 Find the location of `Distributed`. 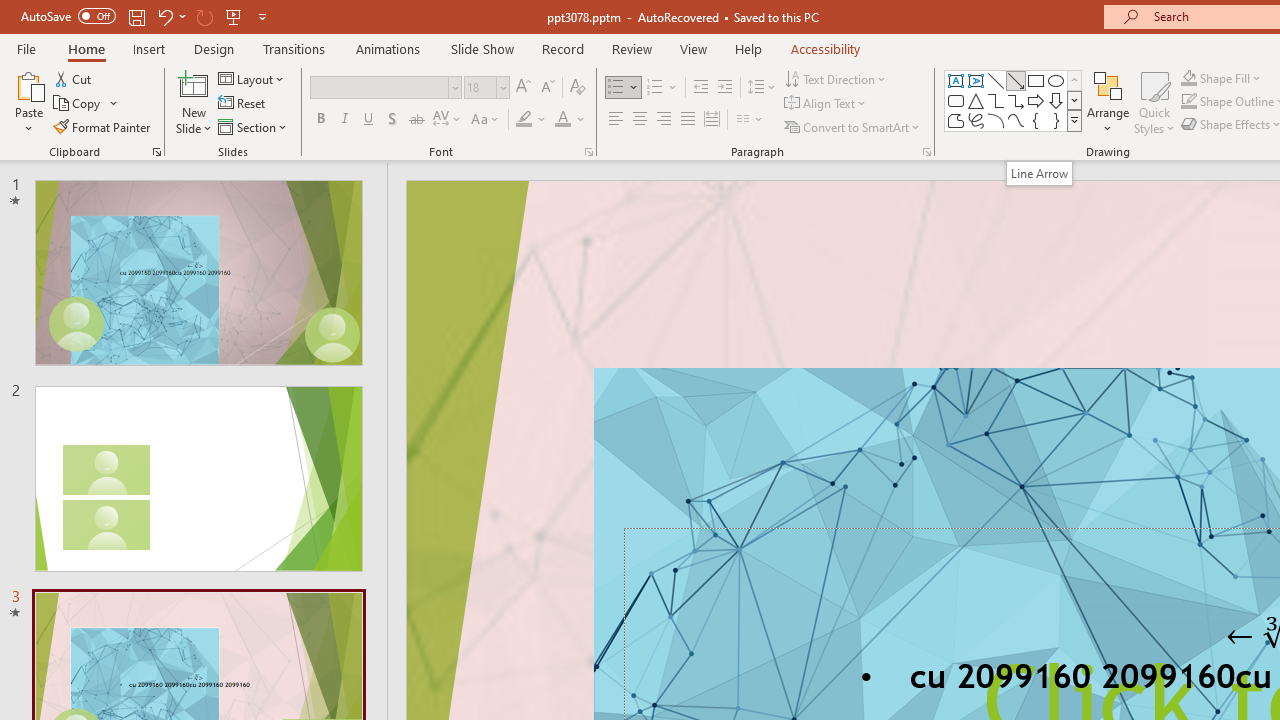

Distributed is located at coordinates (712, 120).